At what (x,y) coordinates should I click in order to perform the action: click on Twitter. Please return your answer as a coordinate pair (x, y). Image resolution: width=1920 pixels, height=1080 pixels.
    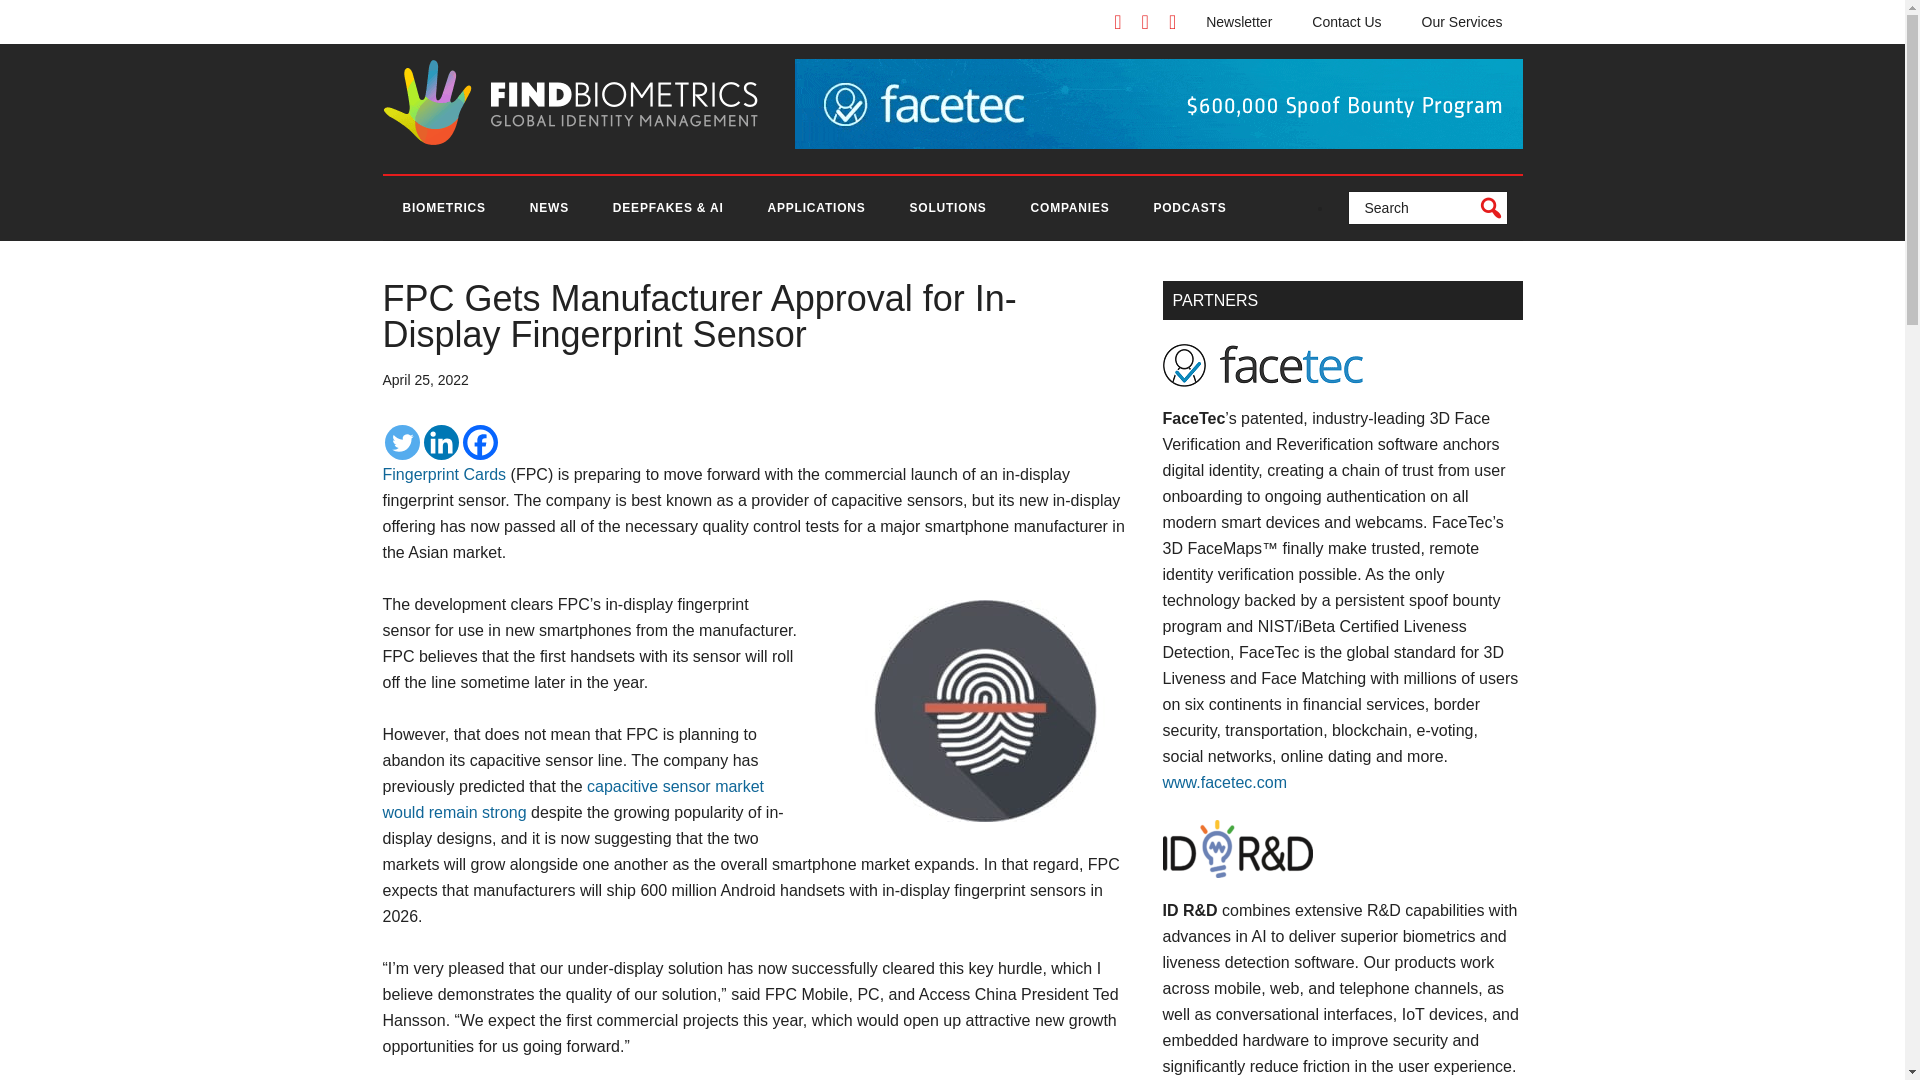
    Looking at the image, I should click on (401, 442).